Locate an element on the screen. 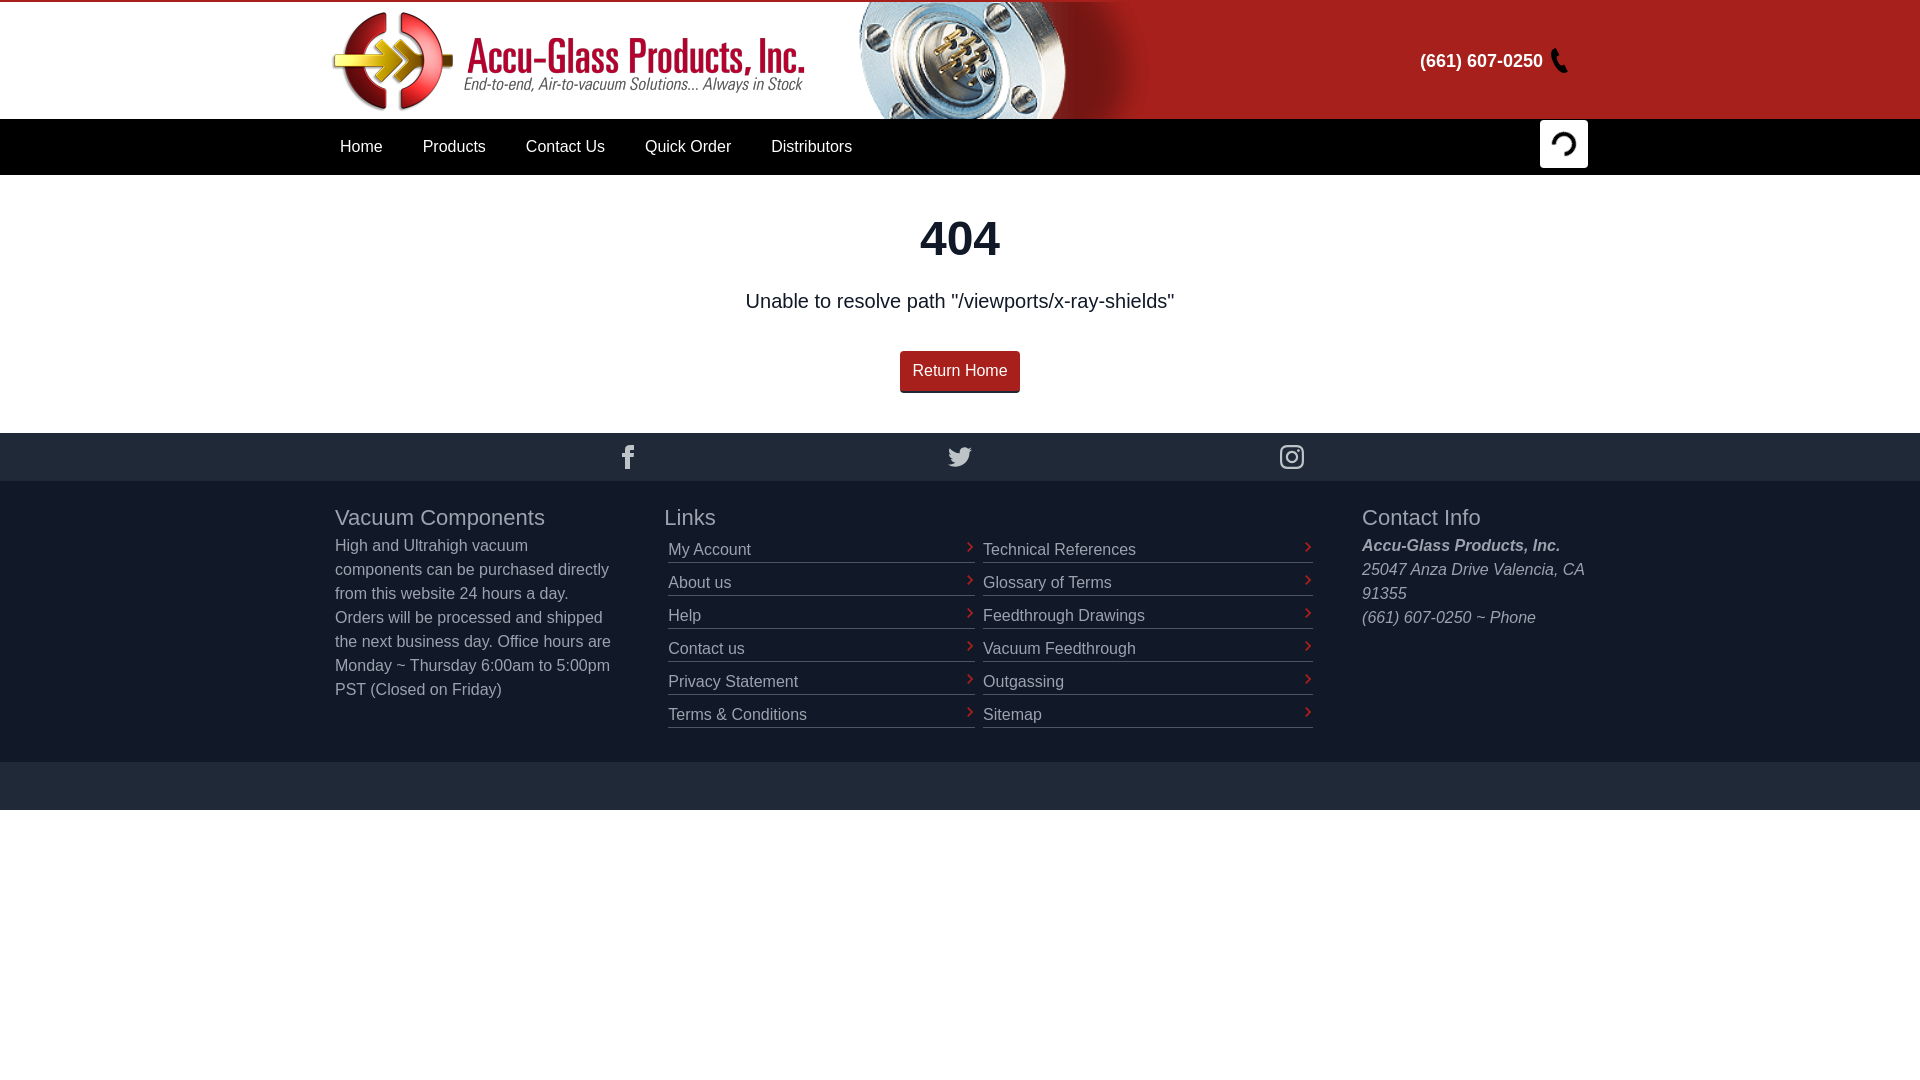  footer link chevron is located at coordinates (970, 646).